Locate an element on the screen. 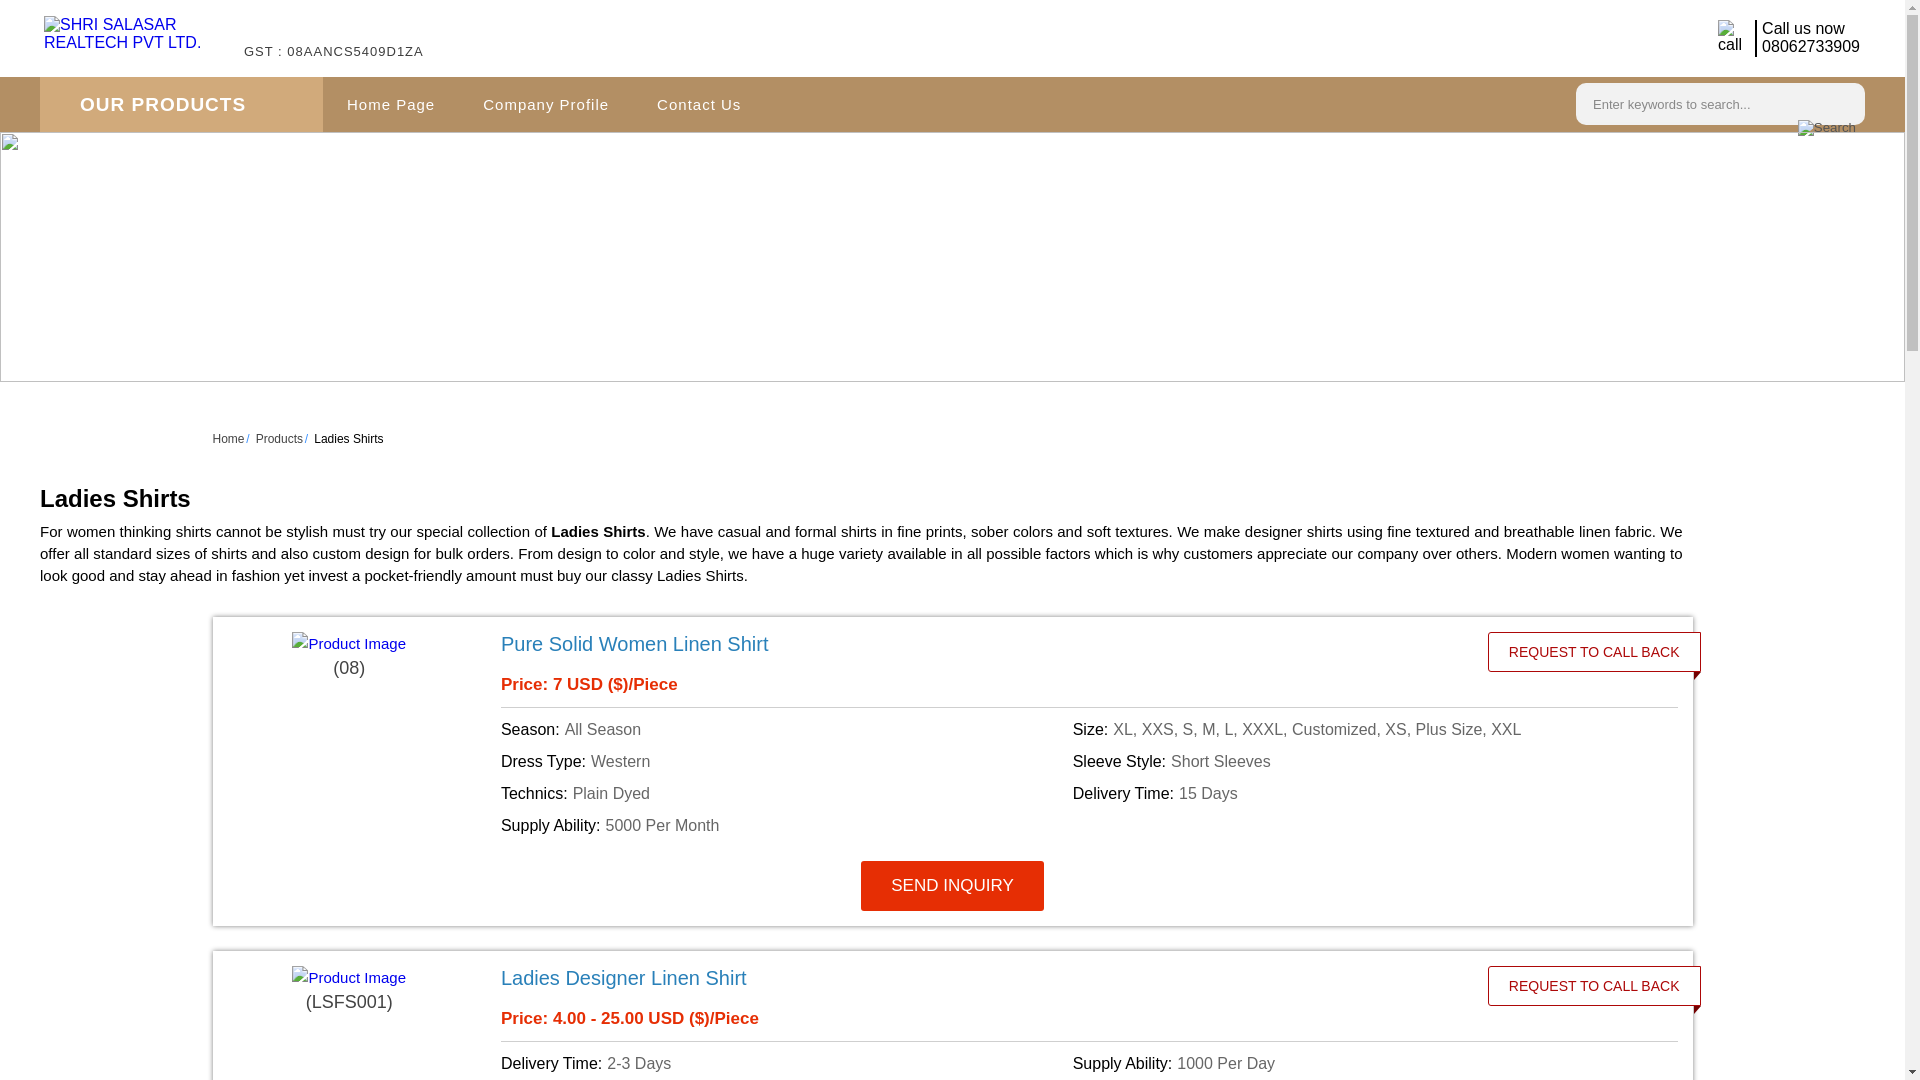 This screenshot has width=1920, height=1080. SEND INQUIRY is located at coordinates (952, 886).